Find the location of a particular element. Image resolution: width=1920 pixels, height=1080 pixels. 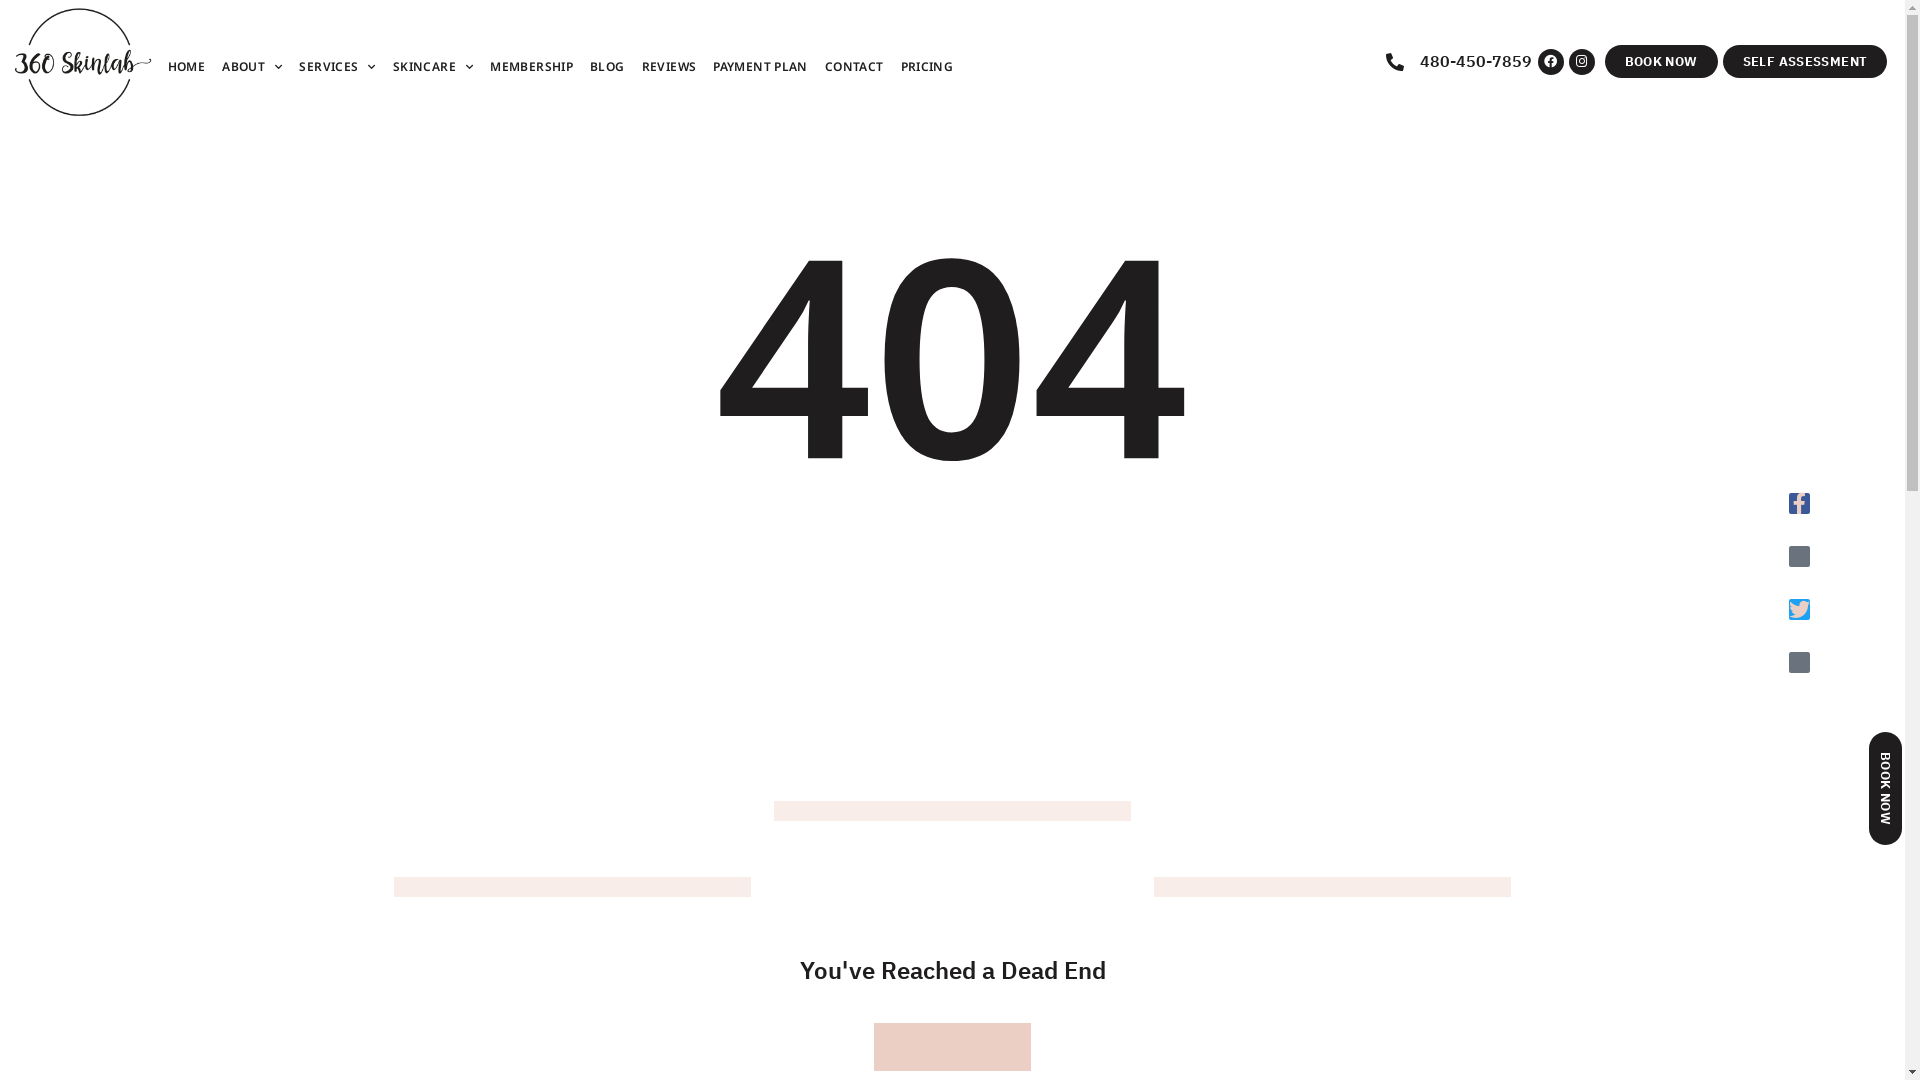

MEMBERSHIP is located at coordinates (532, 67).